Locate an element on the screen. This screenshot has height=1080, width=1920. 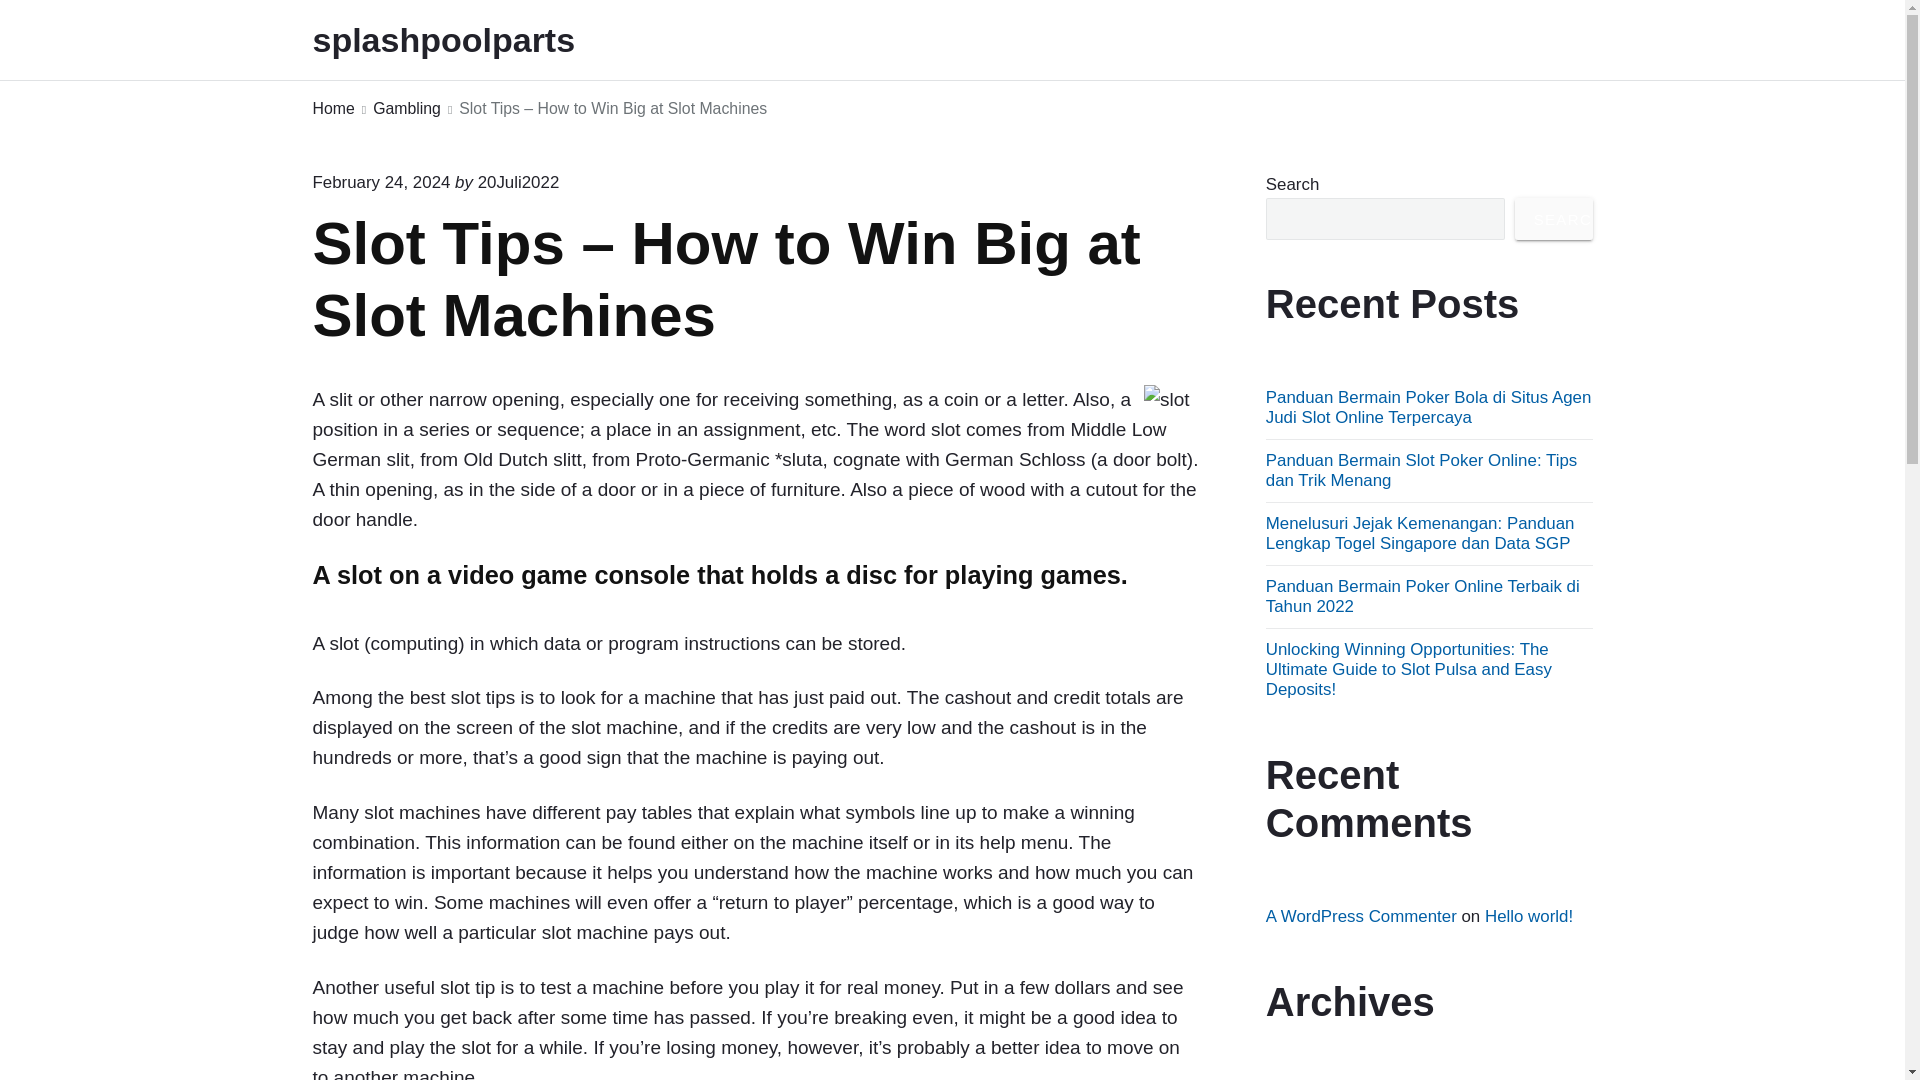
Posts by 20Juli2022 is located at coordinates (519, 182).